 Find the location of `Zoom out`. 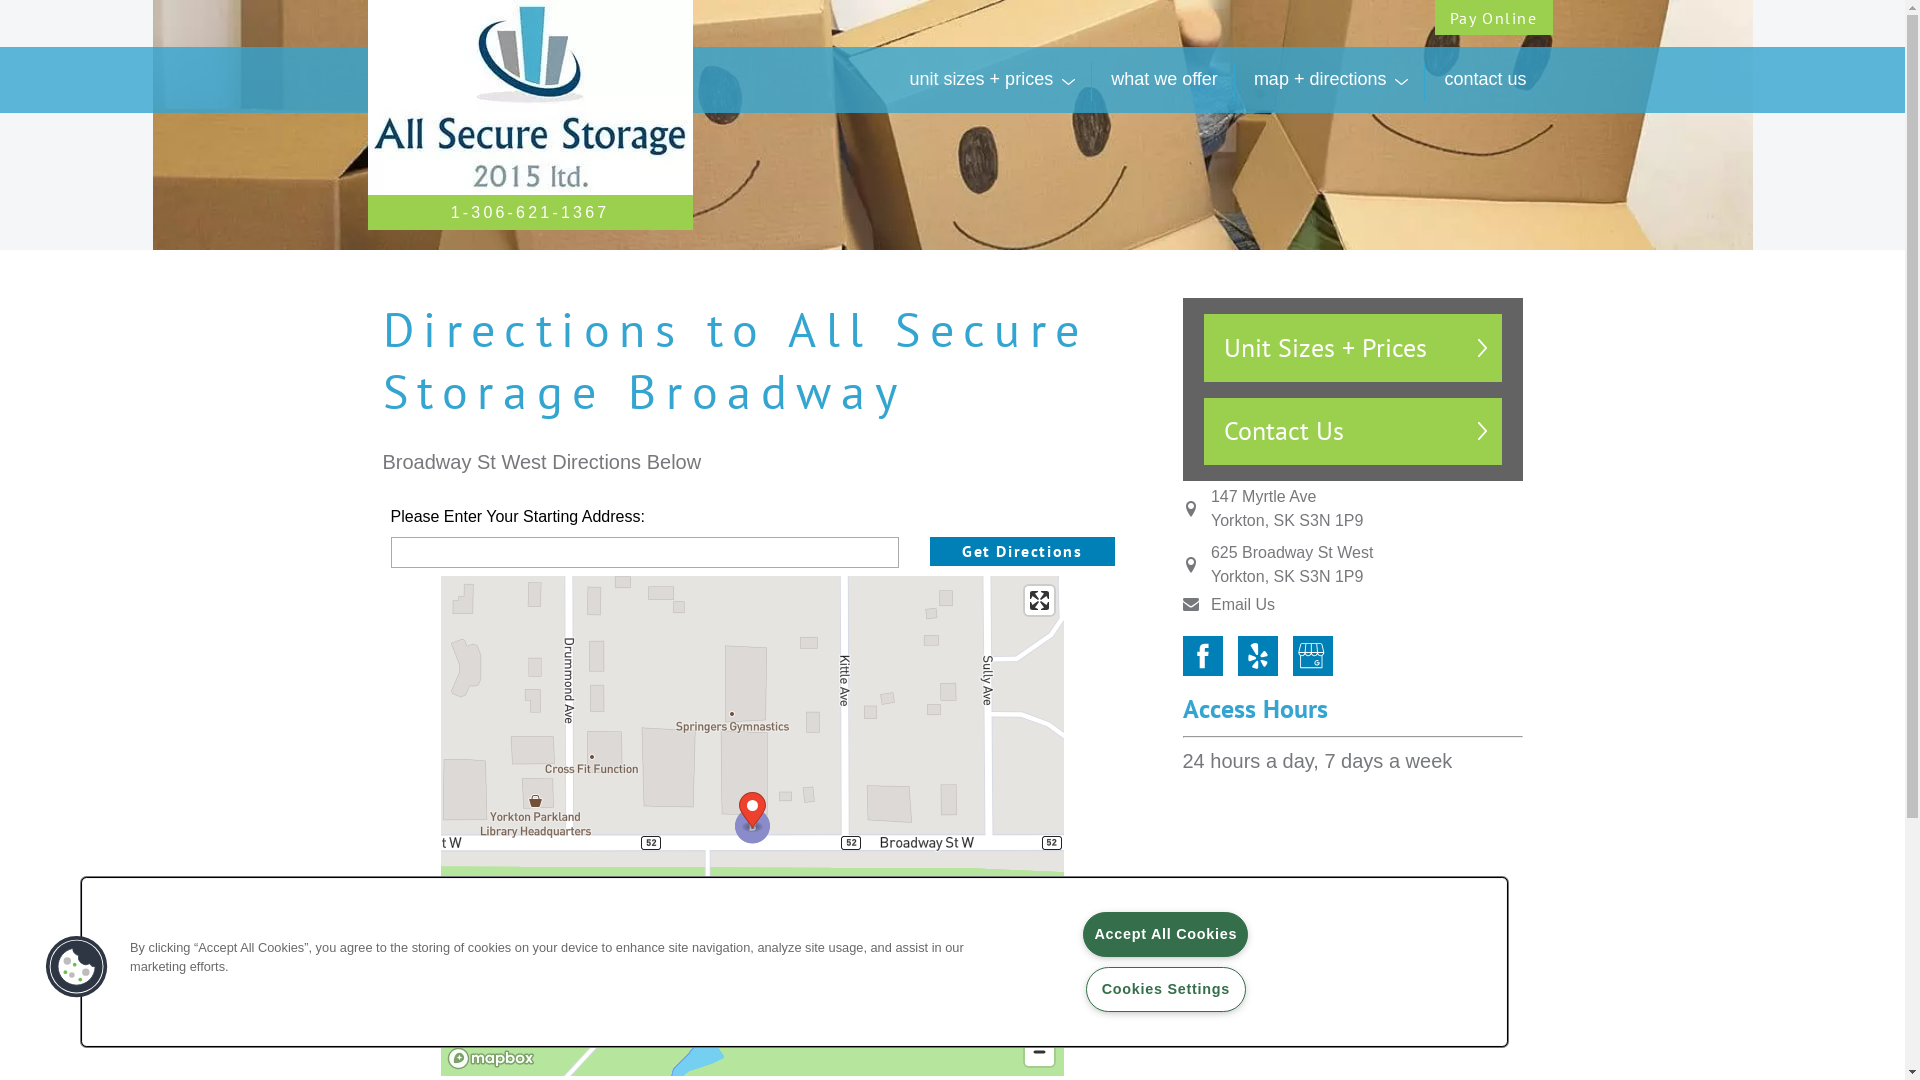

Zoom out is located at coordinates (1040, 1052).